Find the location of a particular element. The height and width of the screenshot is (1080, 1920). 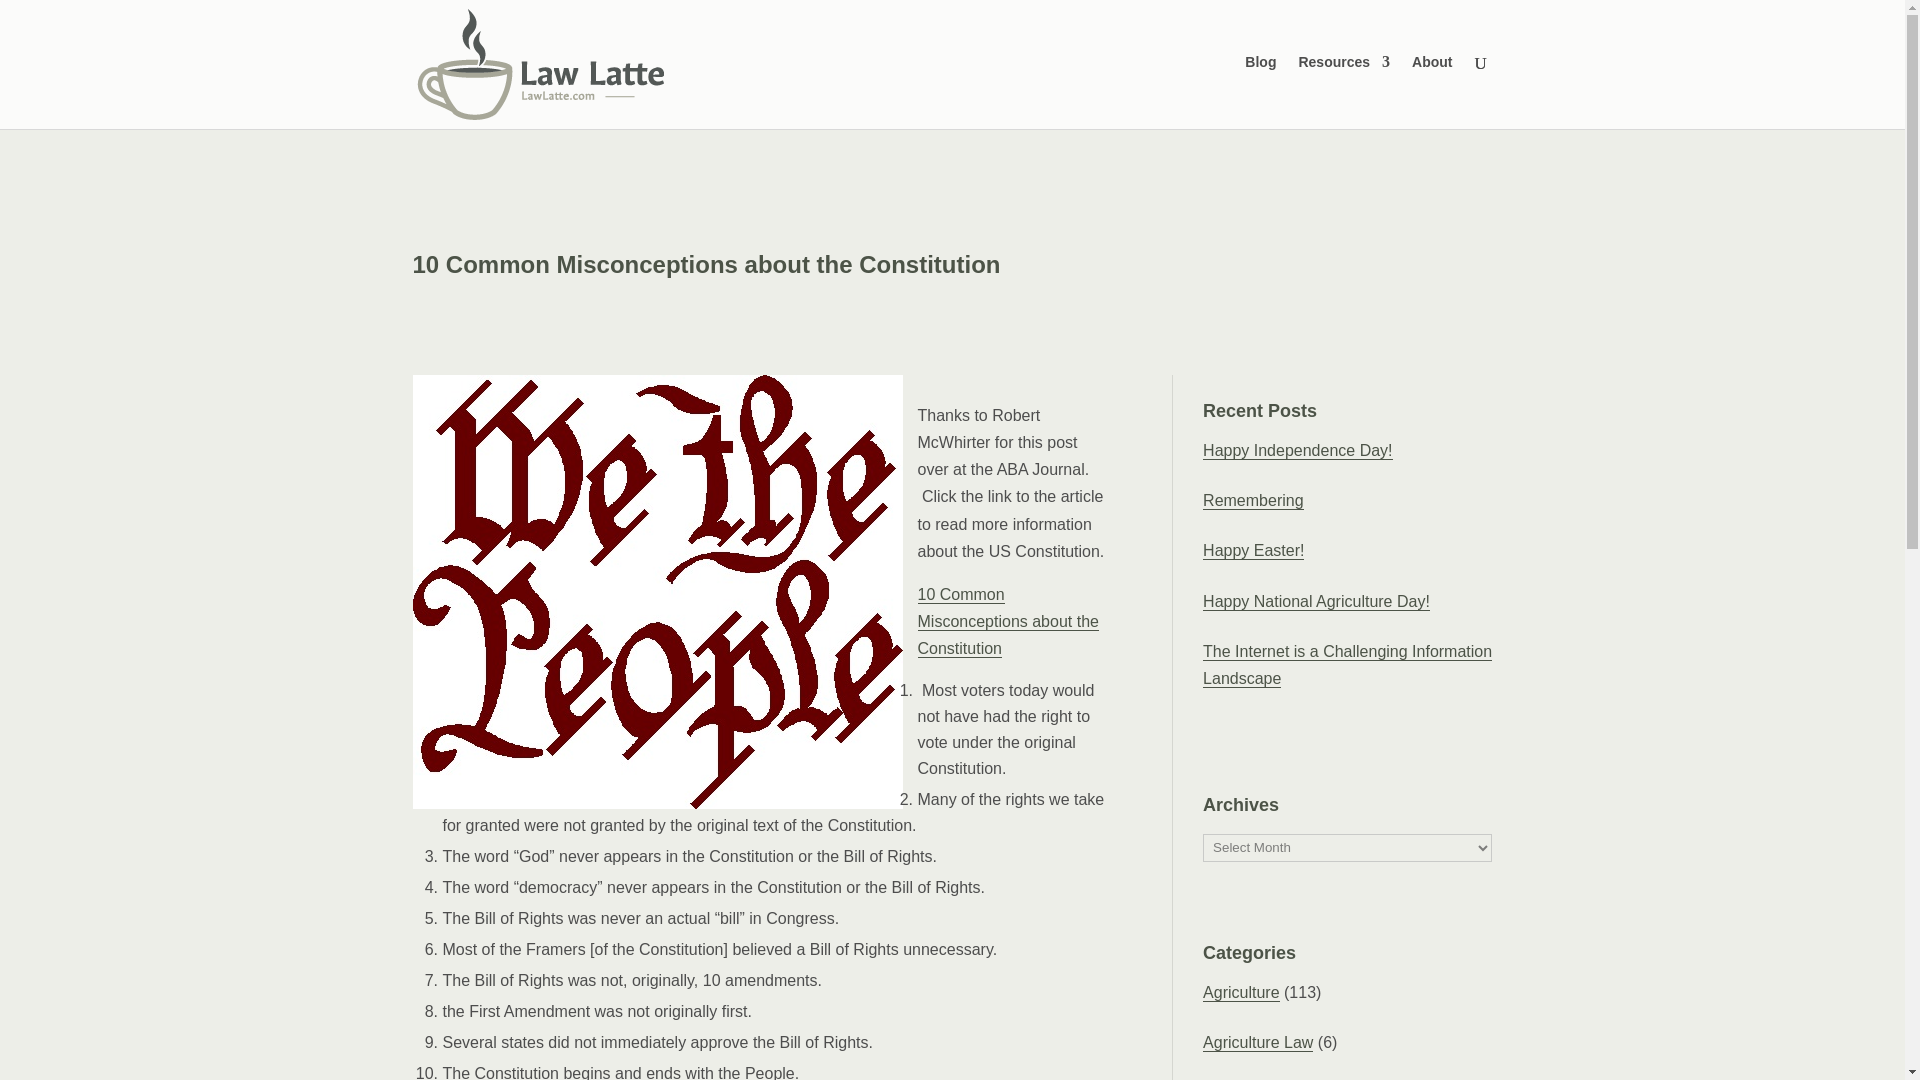

Agriculture Law is located at coordinates (1258, 1042).